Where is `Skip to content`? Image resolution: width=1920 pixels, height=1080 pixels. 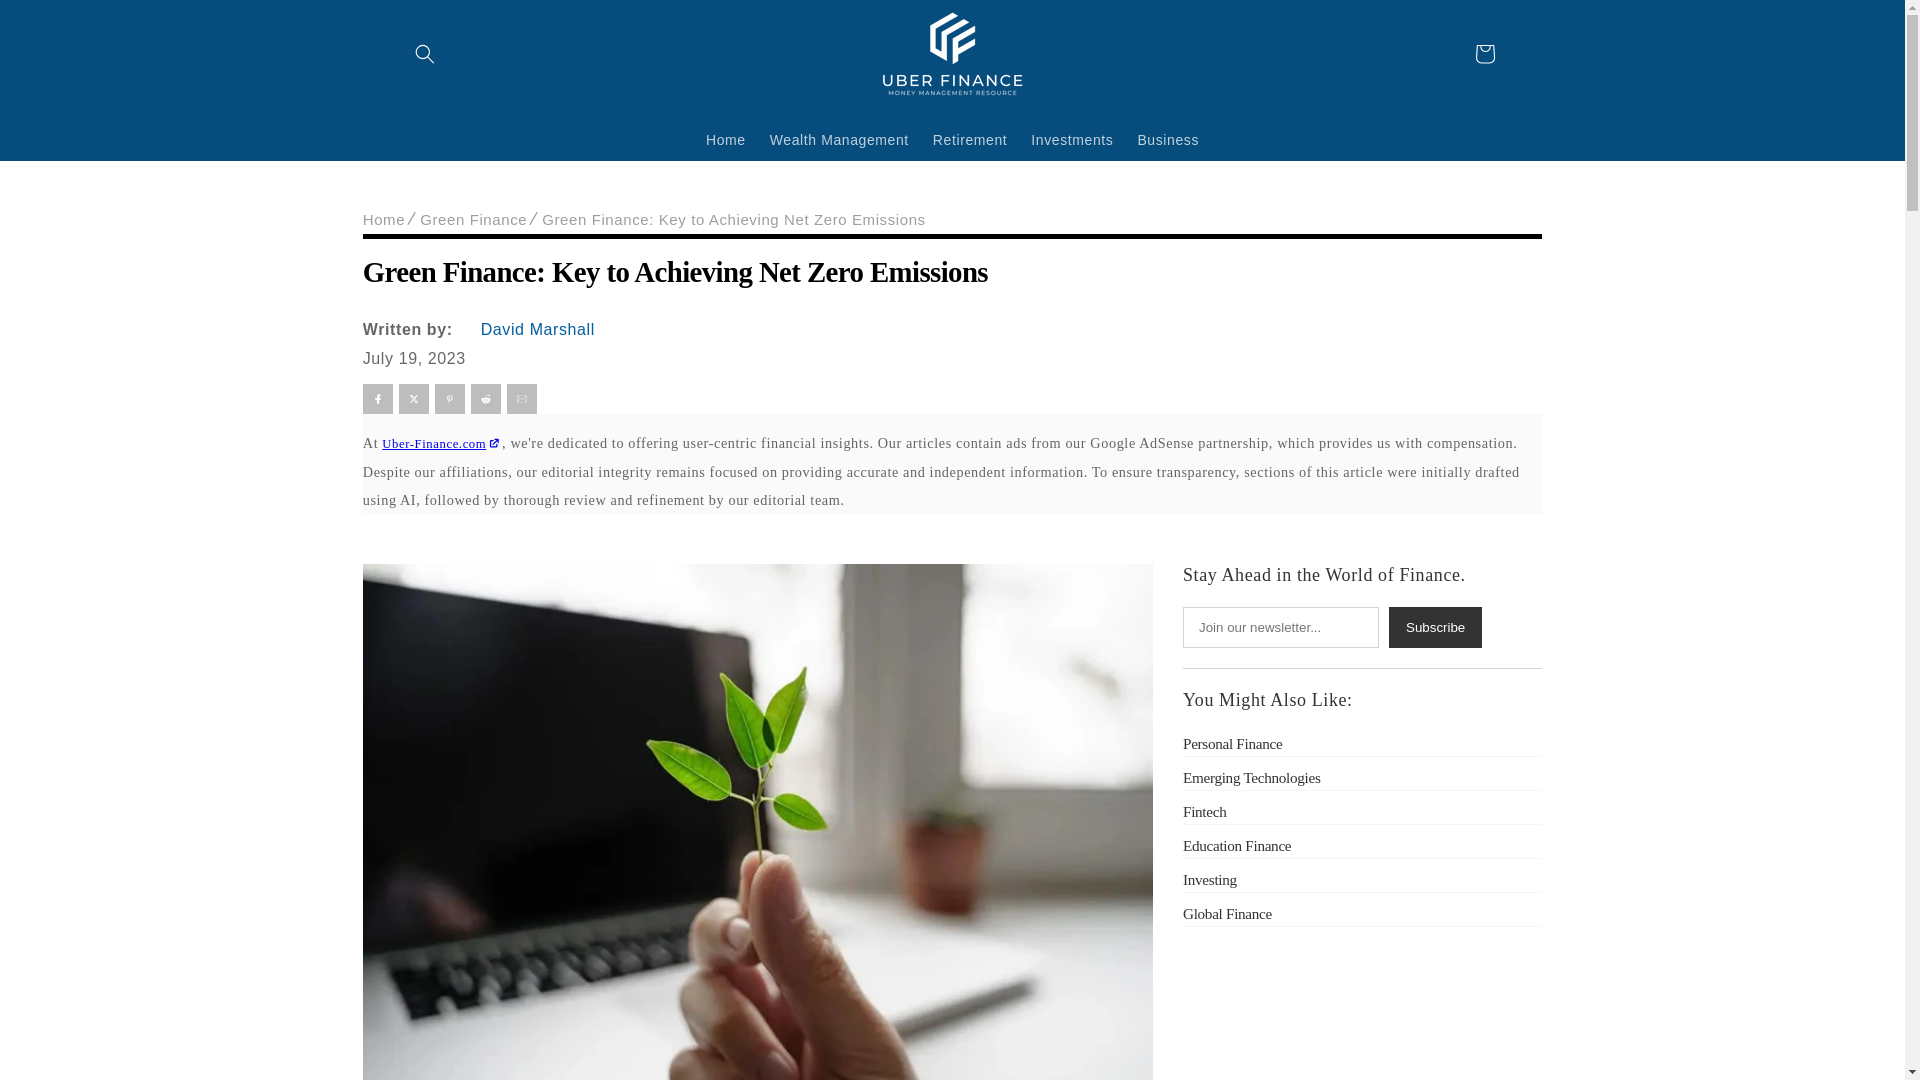
Skip to content is located at coordinates (60, 23).